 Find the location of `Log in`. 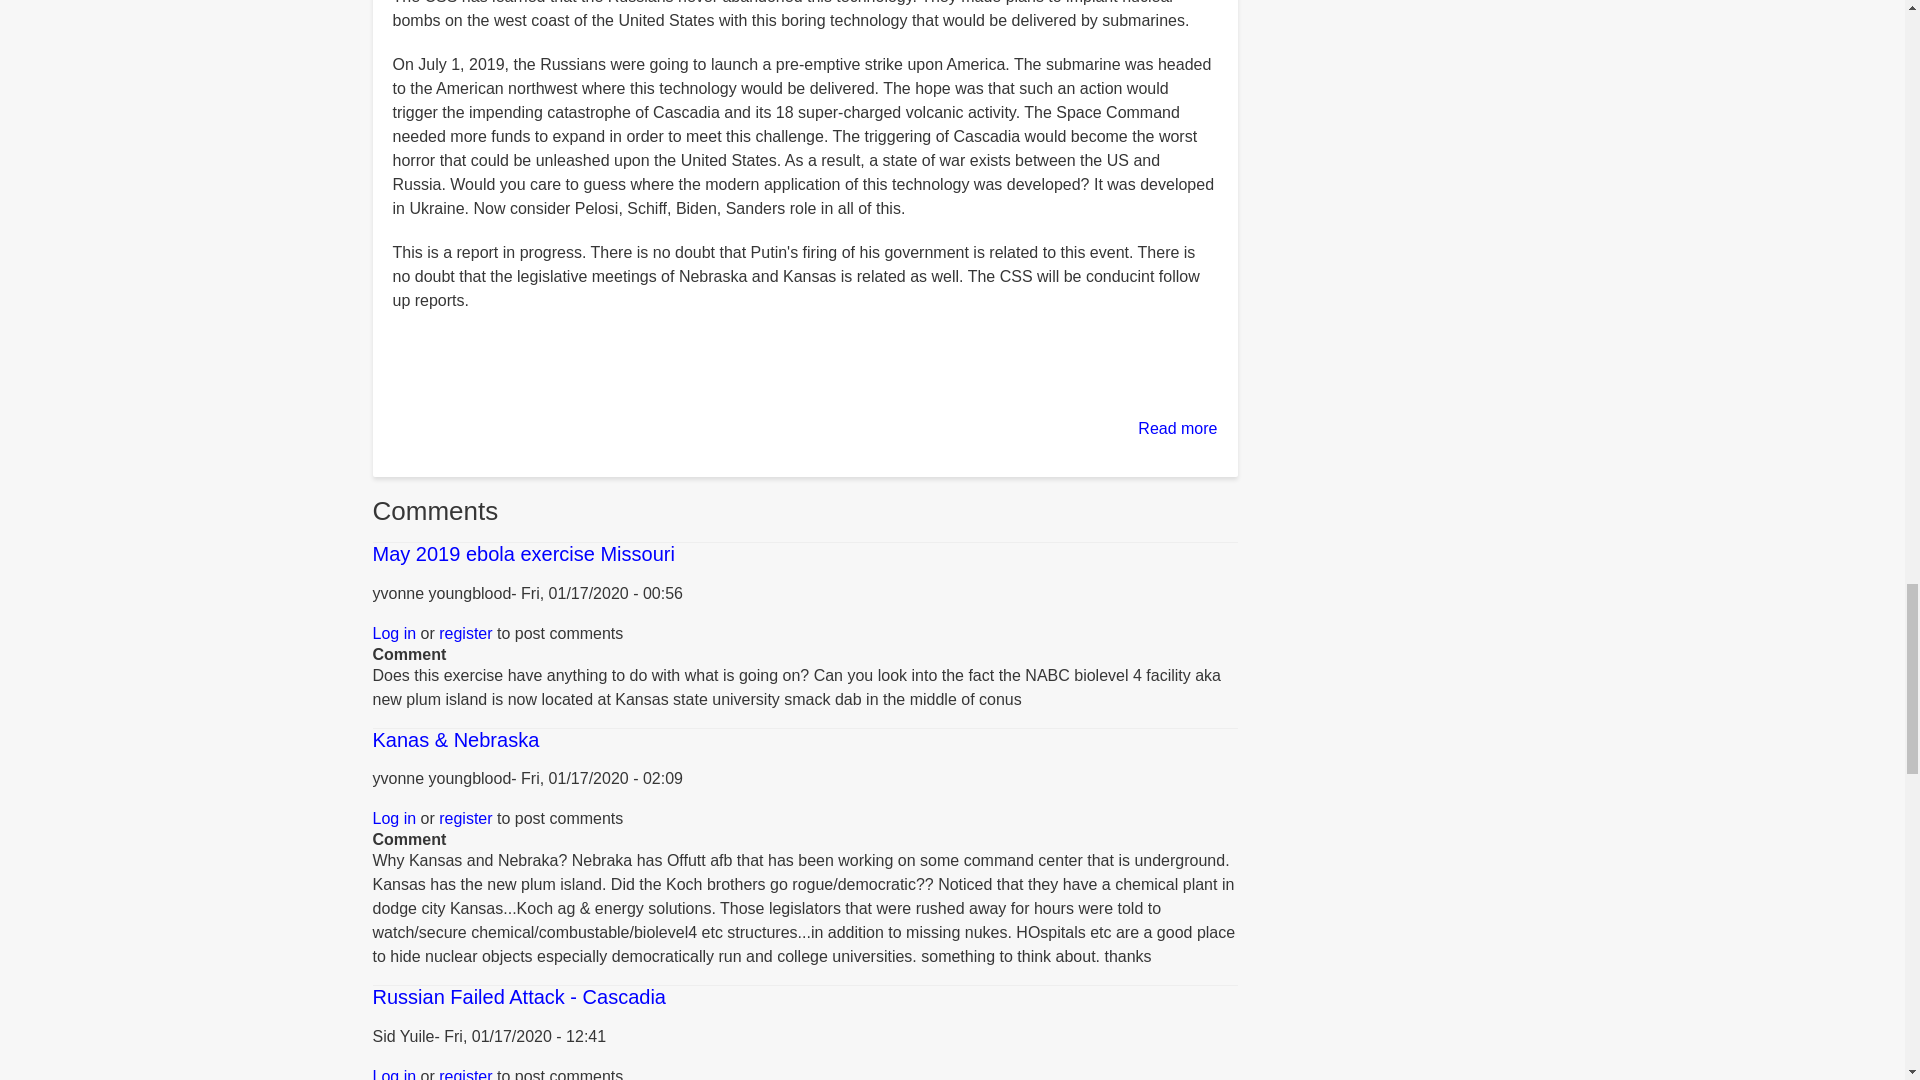

Log in is located at coordinates (394, 633).